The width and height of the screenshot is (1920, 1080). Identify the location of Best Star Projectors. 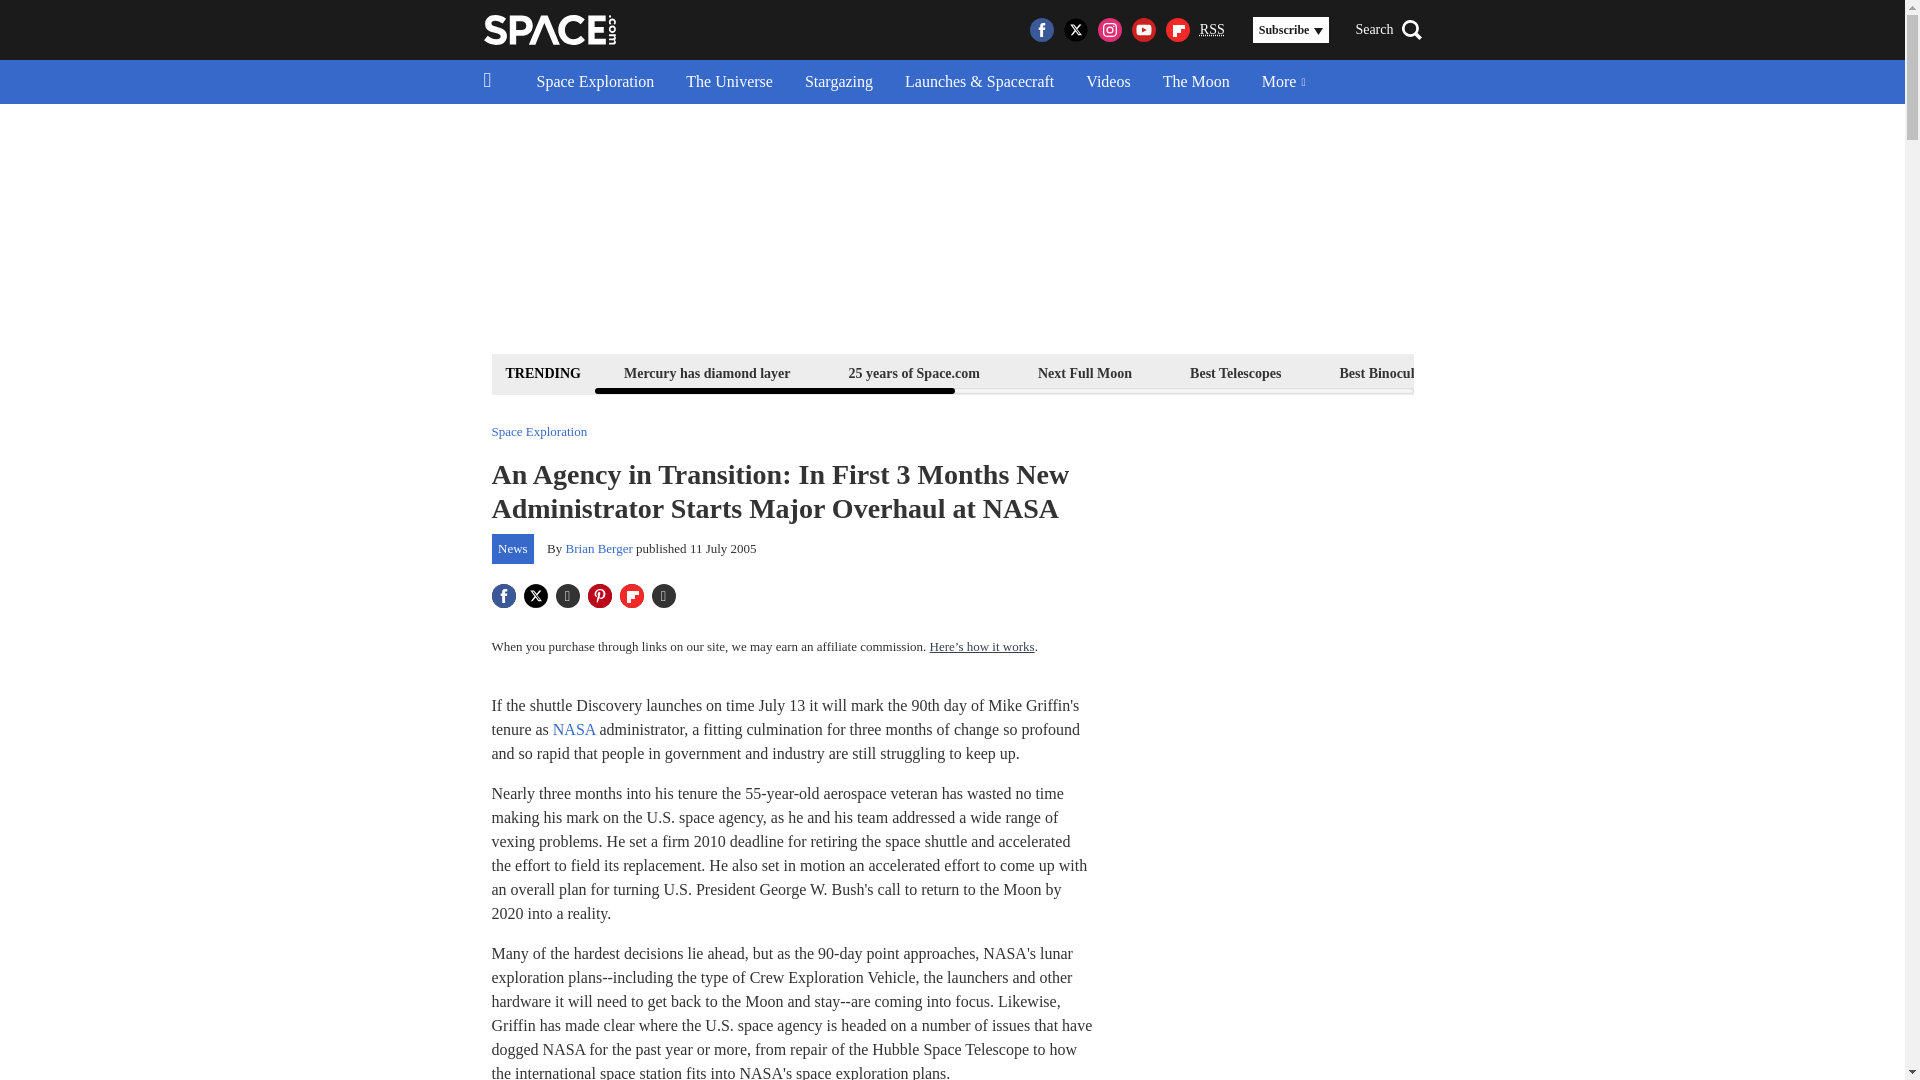
(1551, 372).